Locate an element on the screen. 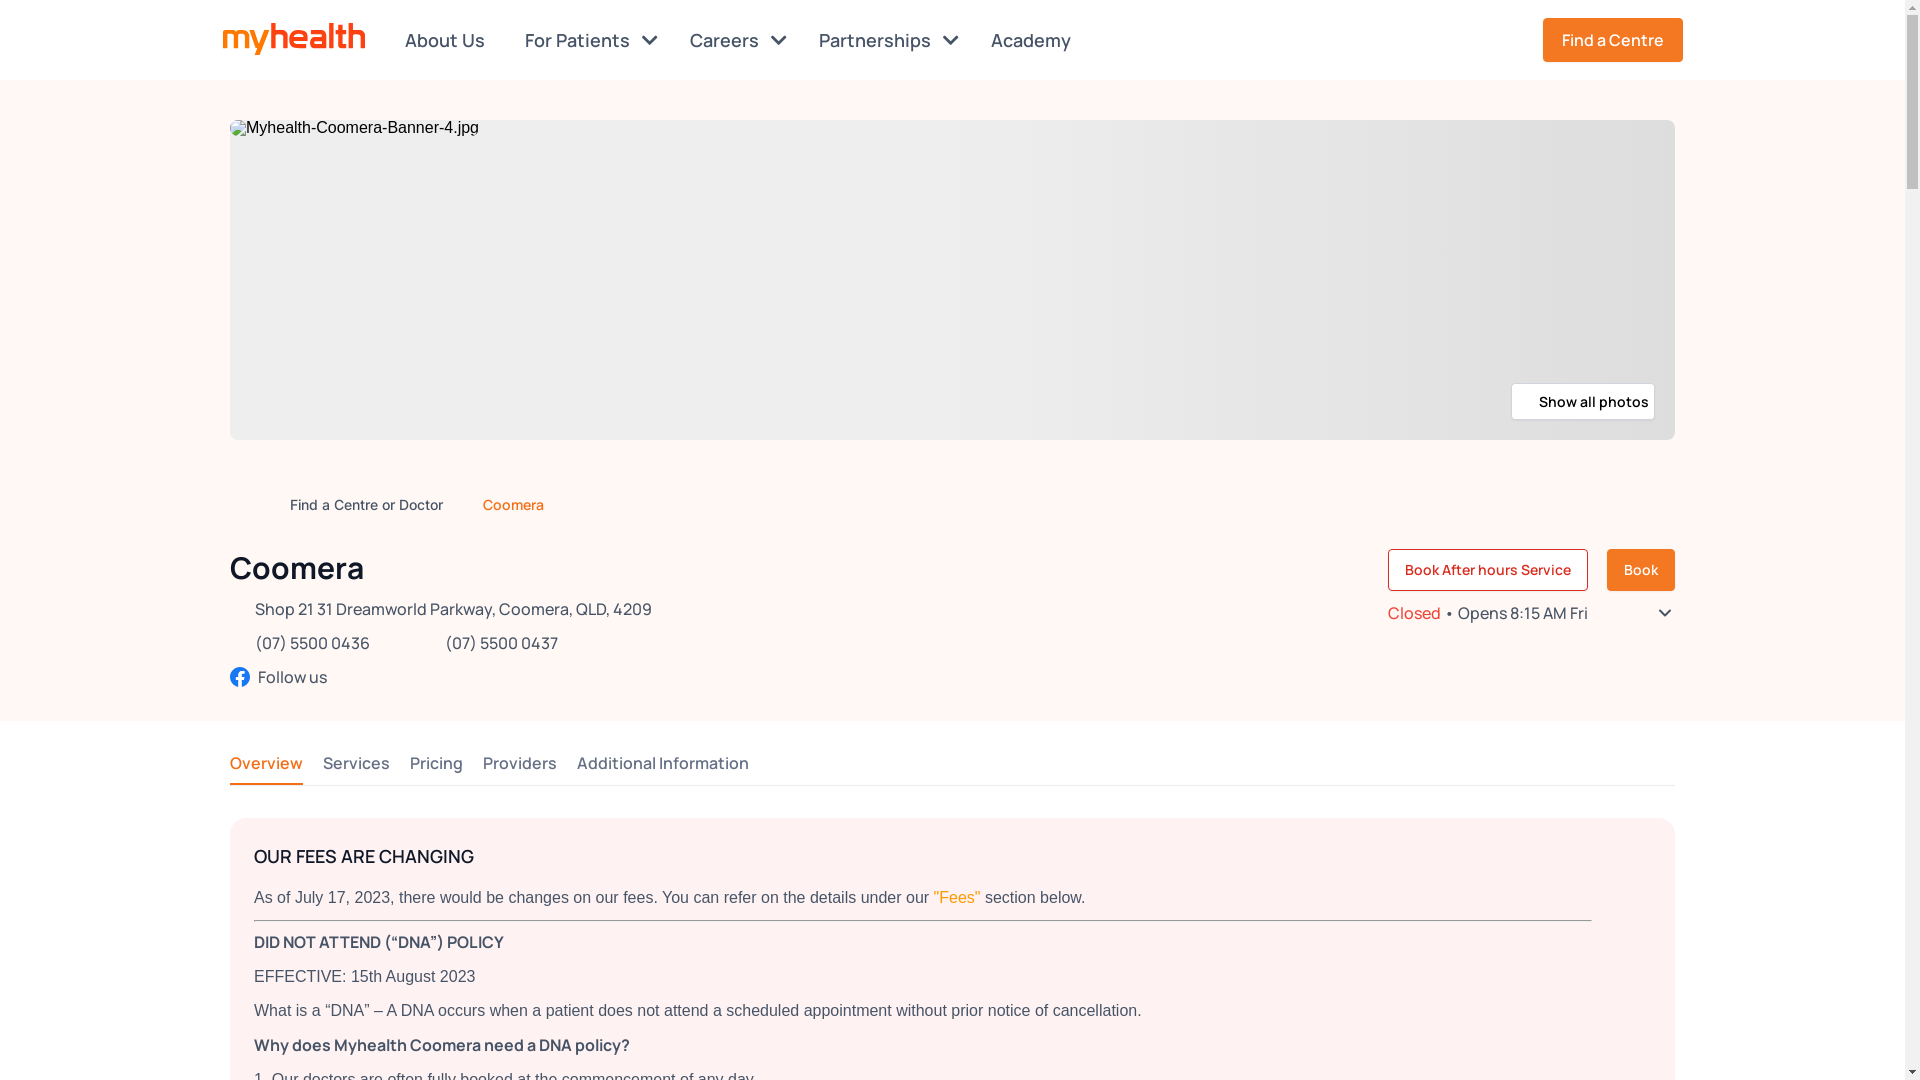  Shop 21 31 Dreamworld Parkway, Coomera, QLD, 4209 is located at coordinates (454, 609).